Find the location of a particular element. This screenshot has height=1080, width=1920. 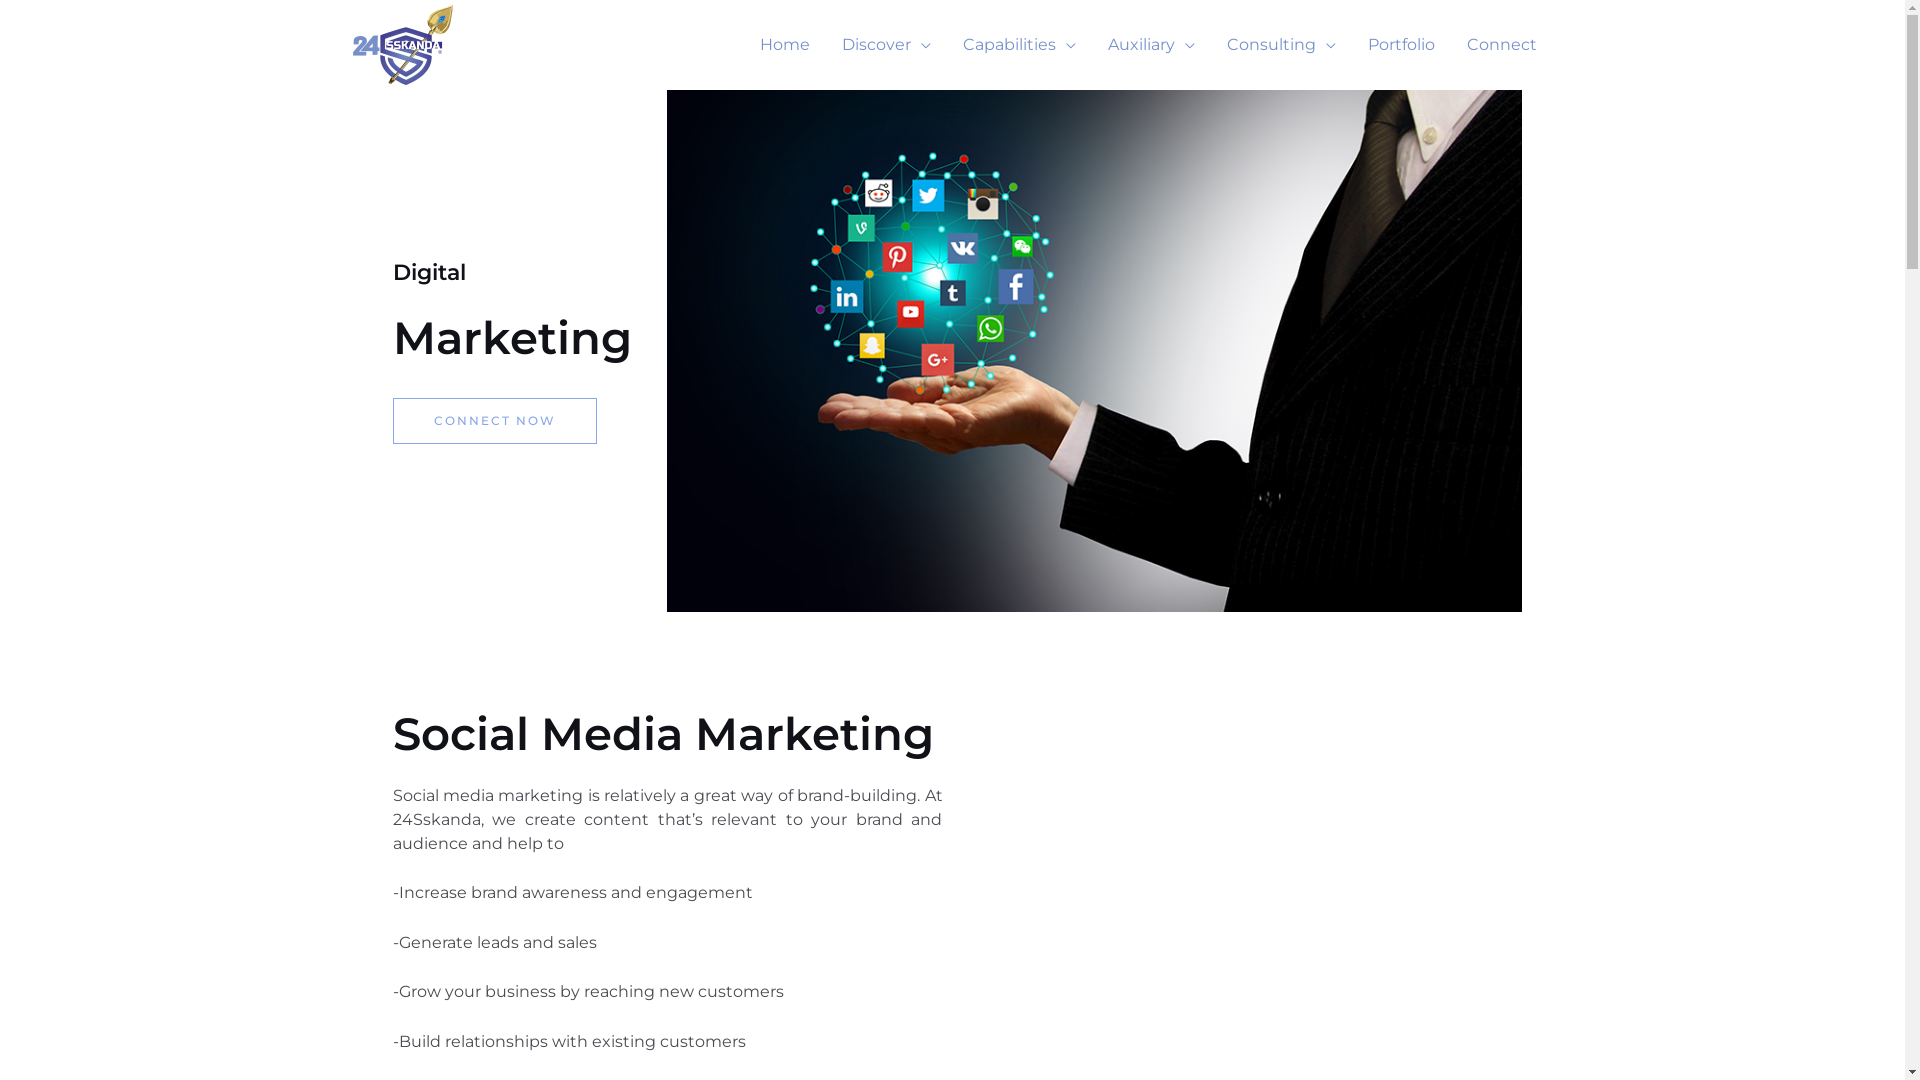

CONNECT NOW is located at coordinates (494, 421).